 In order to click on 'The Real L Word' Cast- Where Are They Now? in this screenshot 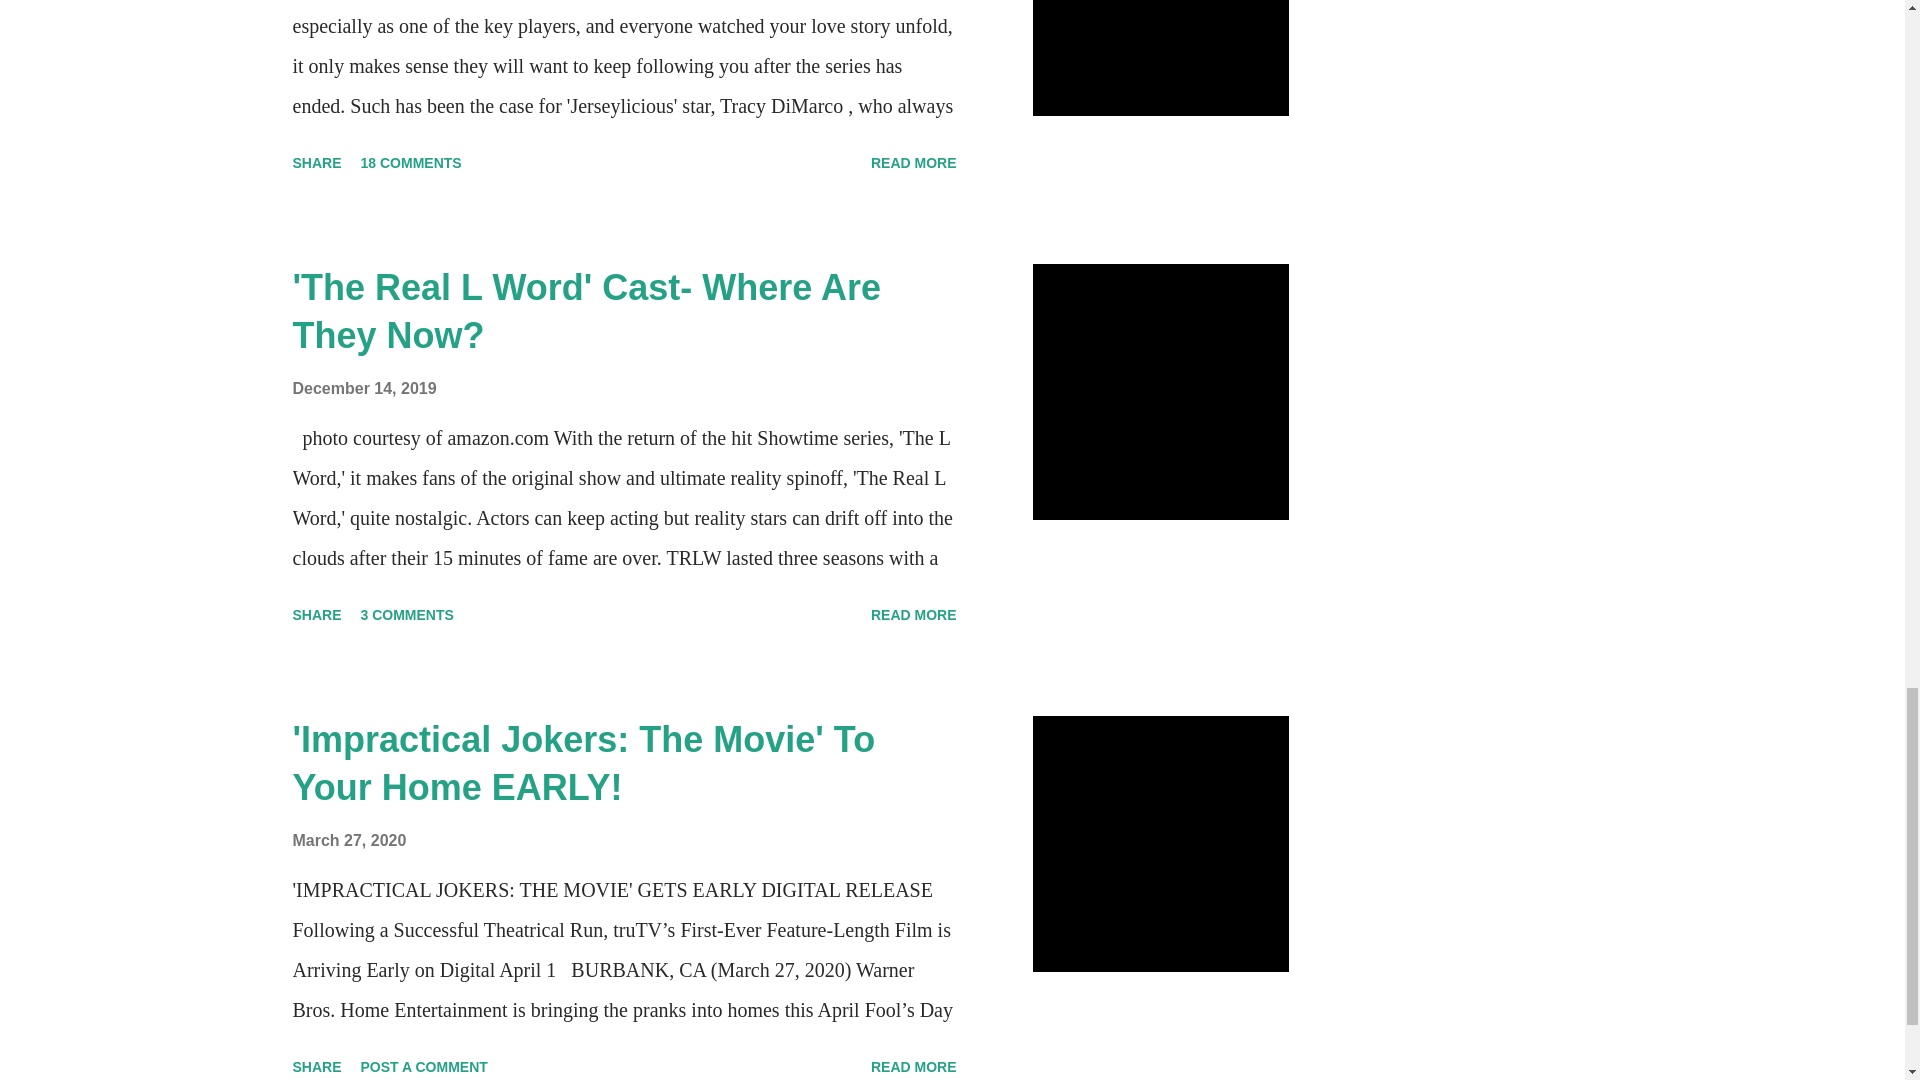, I will do `click(586, 311)`.